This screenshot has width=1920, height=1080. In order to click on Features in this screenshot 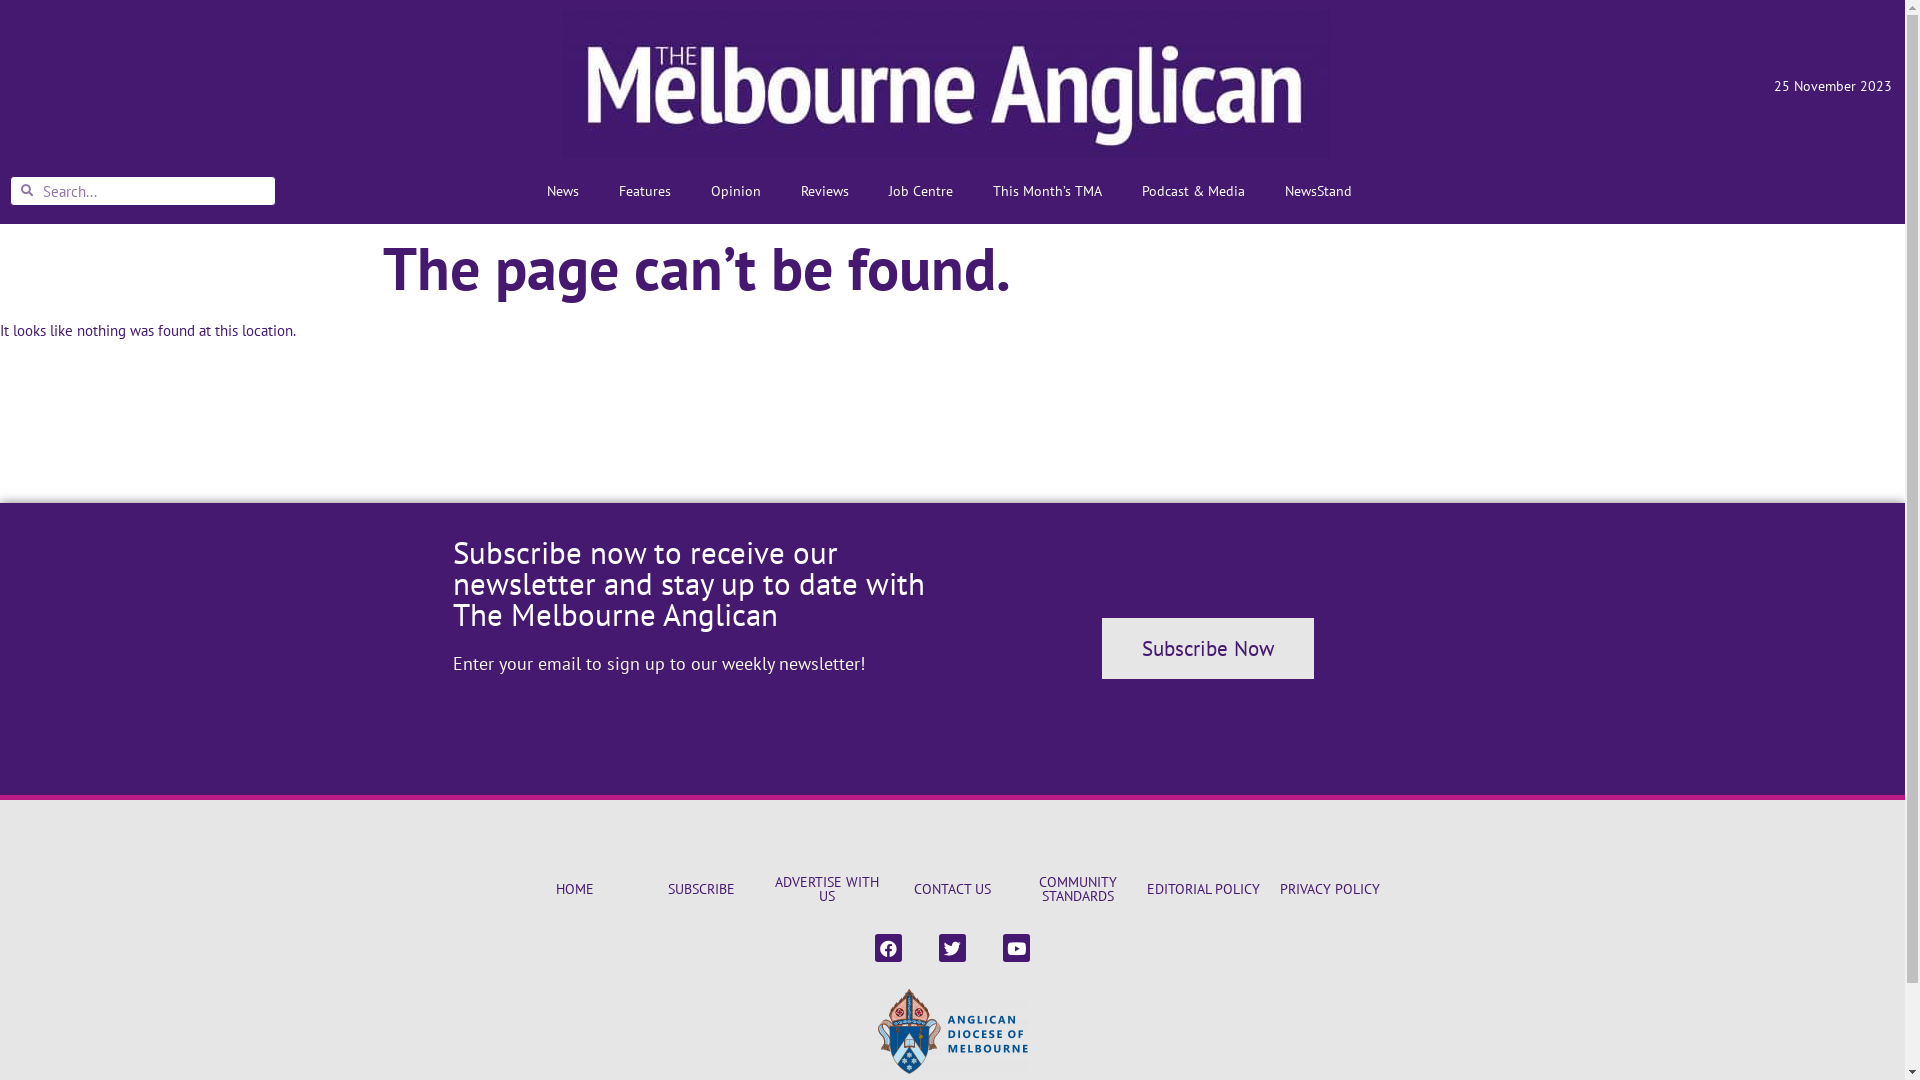, I will do `click(645, 191)`.